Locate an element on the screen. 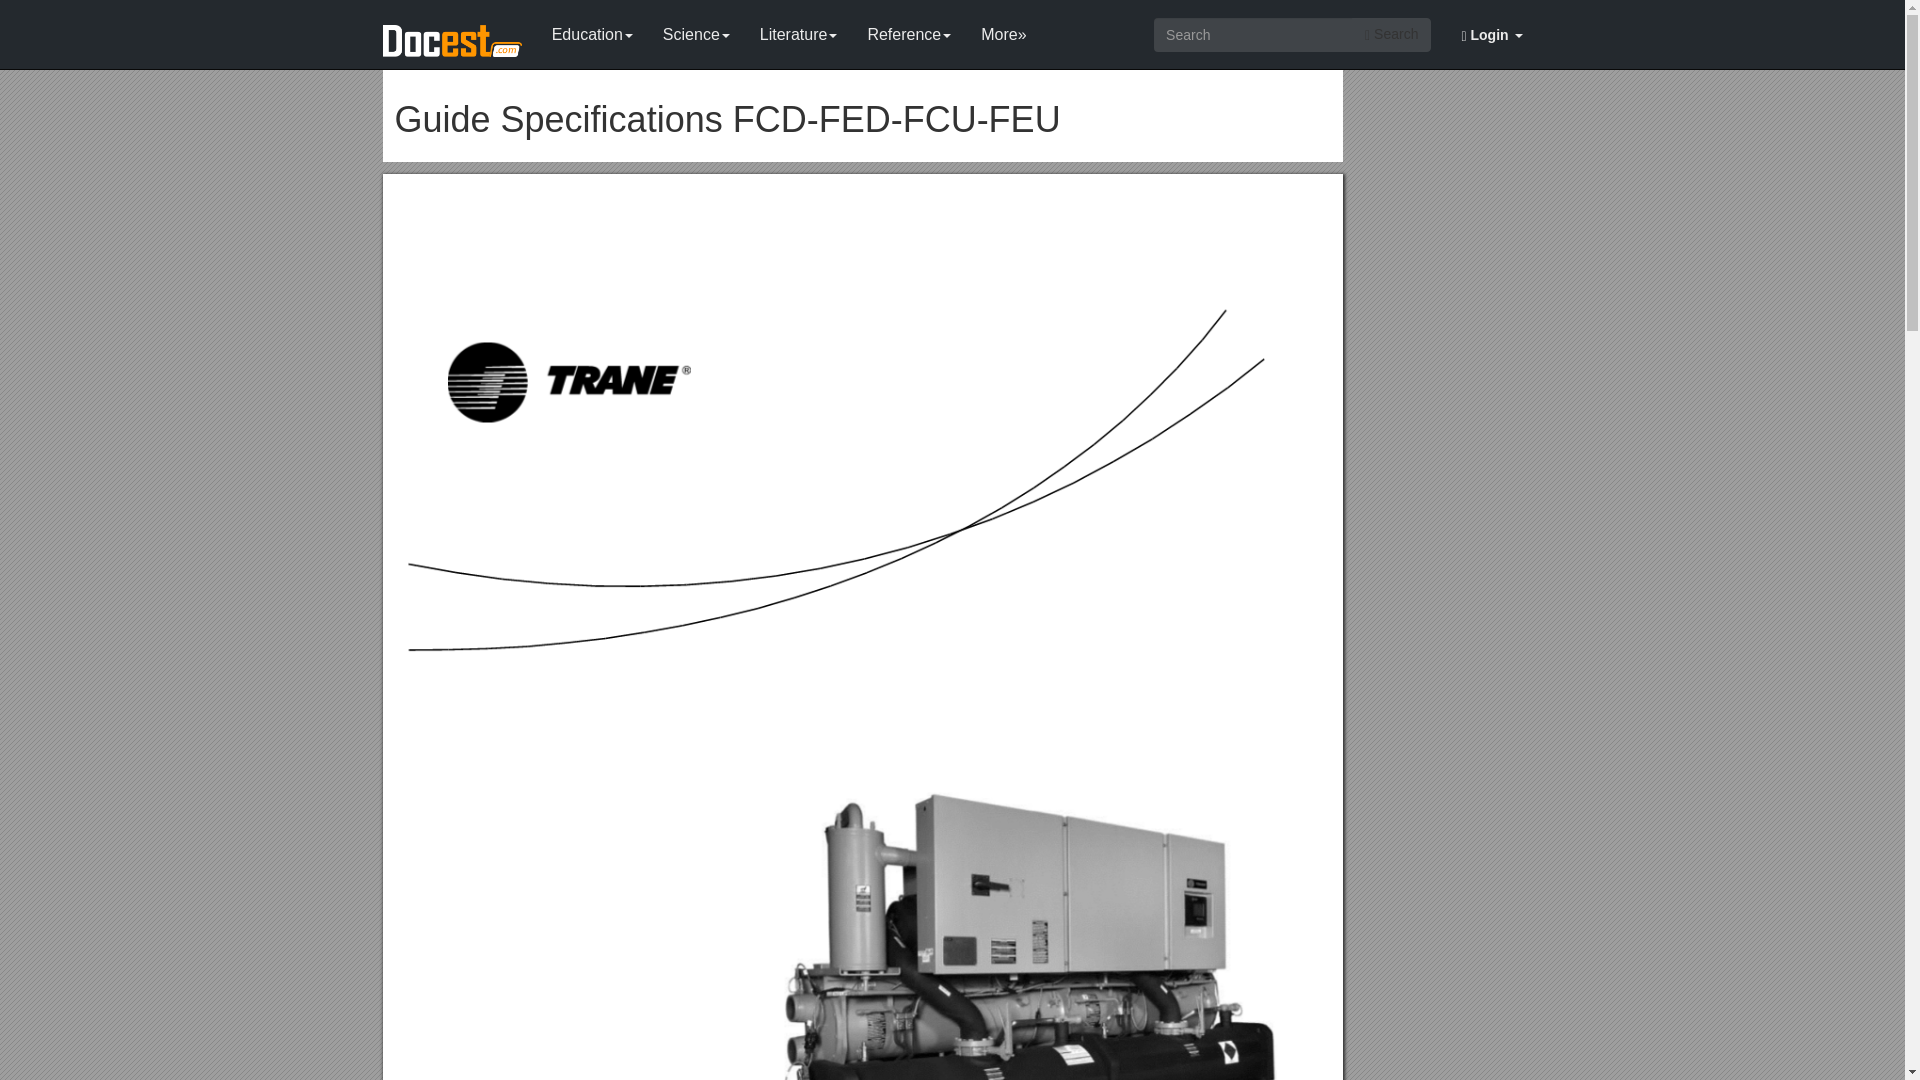 This screenshot has width=1920, height=1080. Literature is located at coordinates (798, 30).